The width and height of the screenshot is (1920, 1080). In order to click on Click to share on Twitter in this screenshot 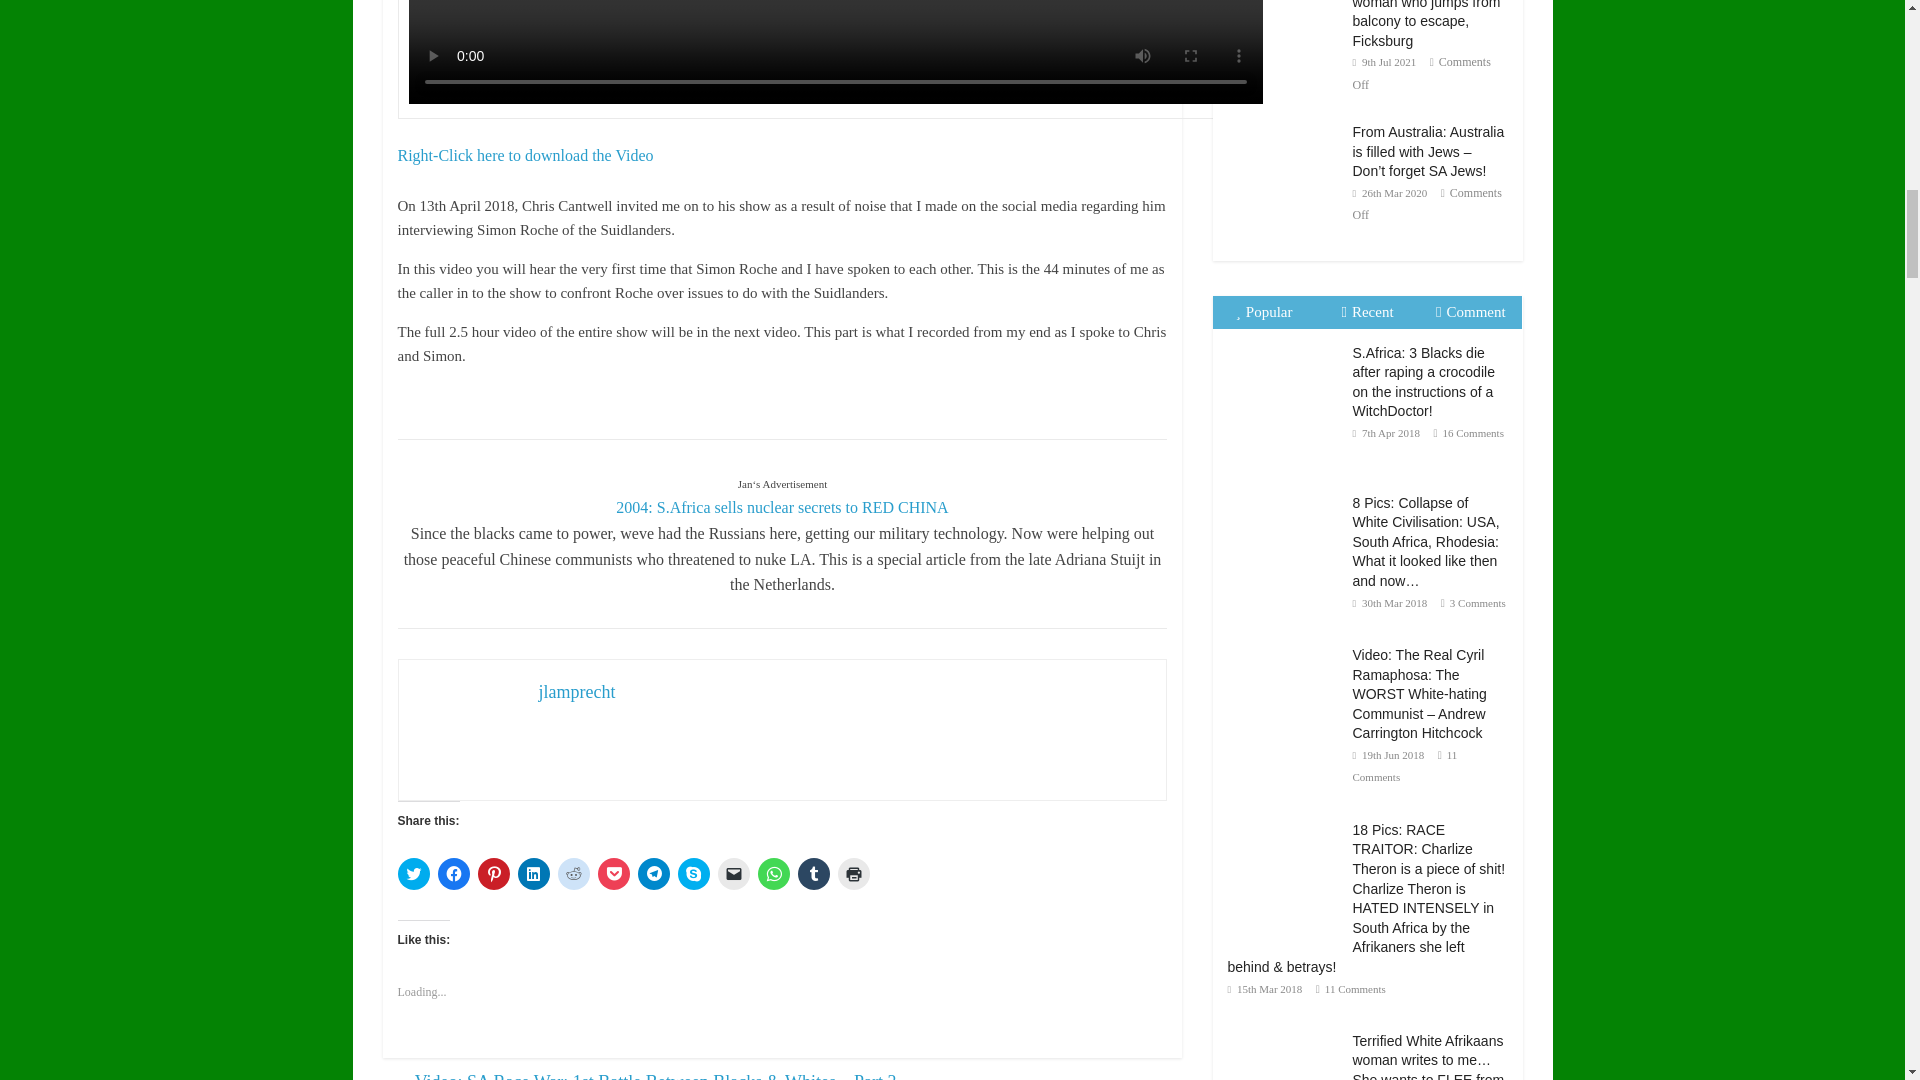, I will do `click(414, 873)`.